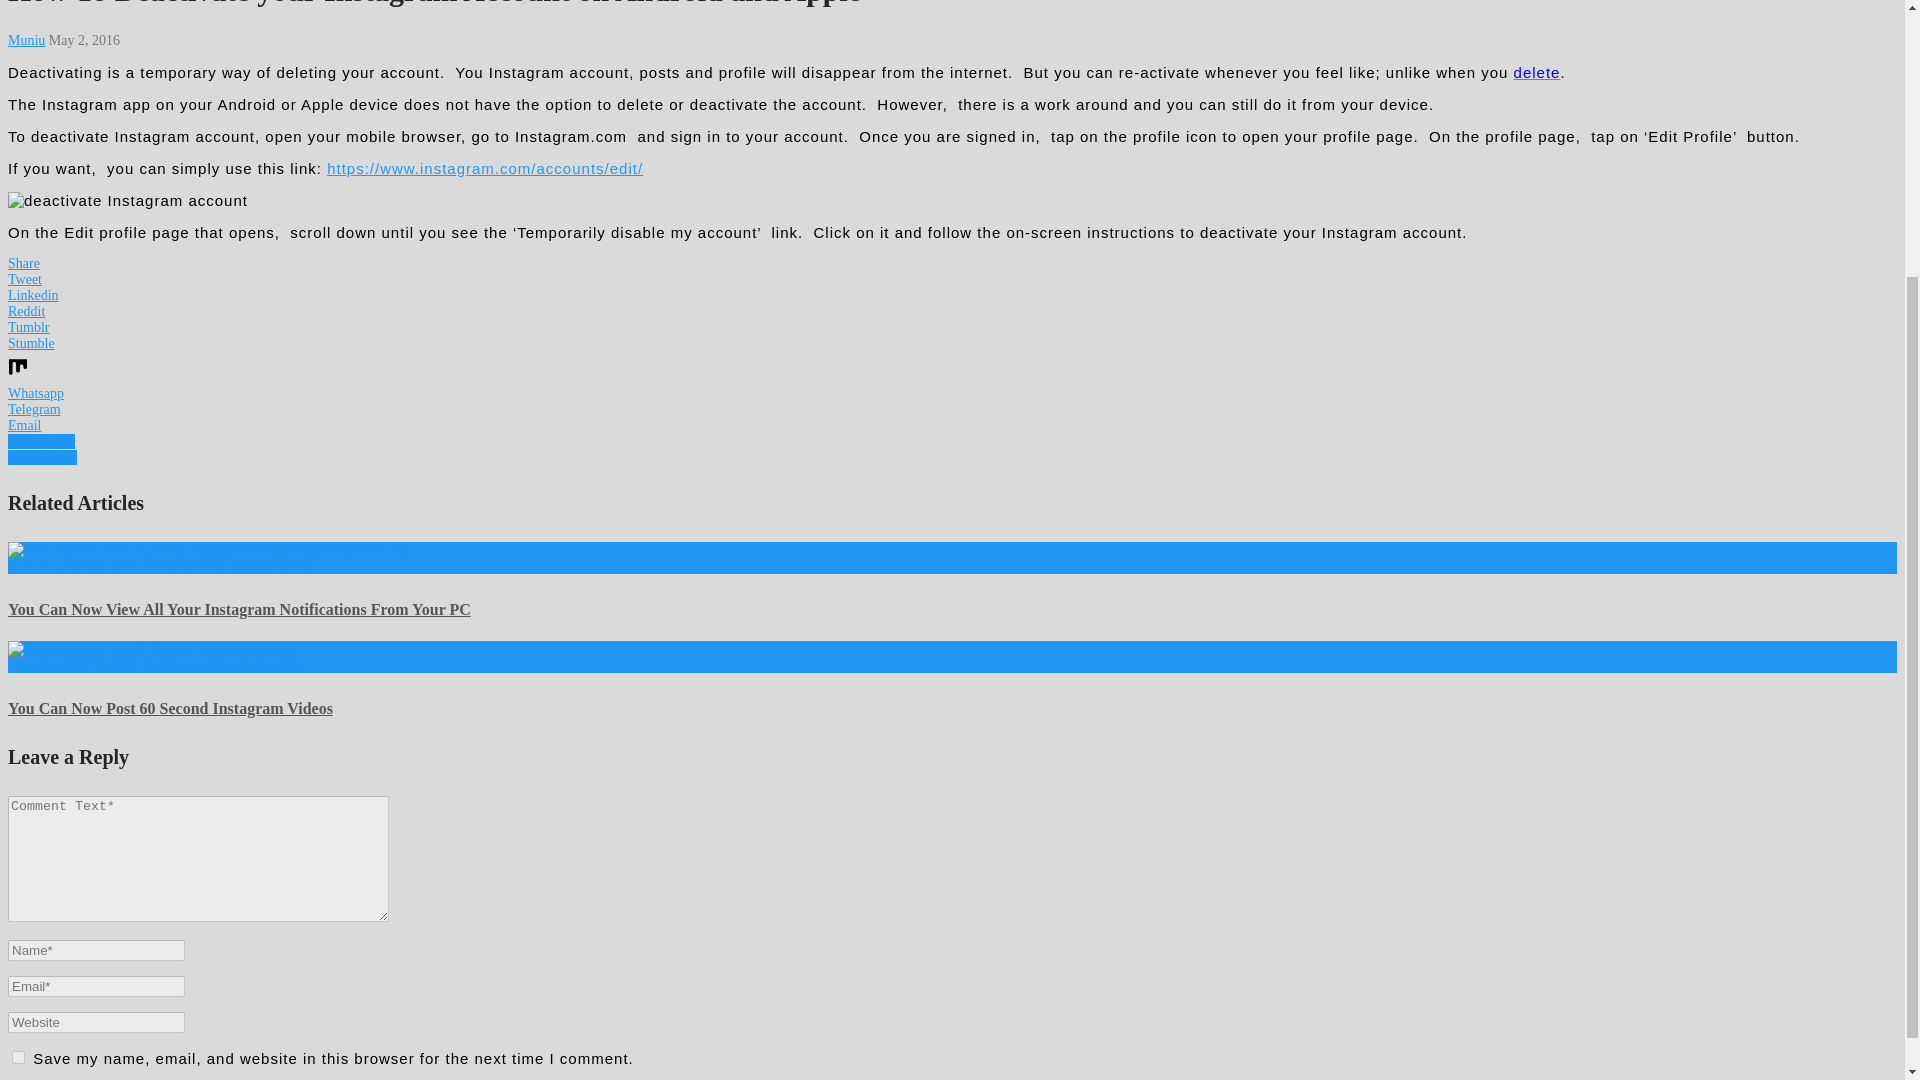  I want to click on Next Article, so click(42, 458).